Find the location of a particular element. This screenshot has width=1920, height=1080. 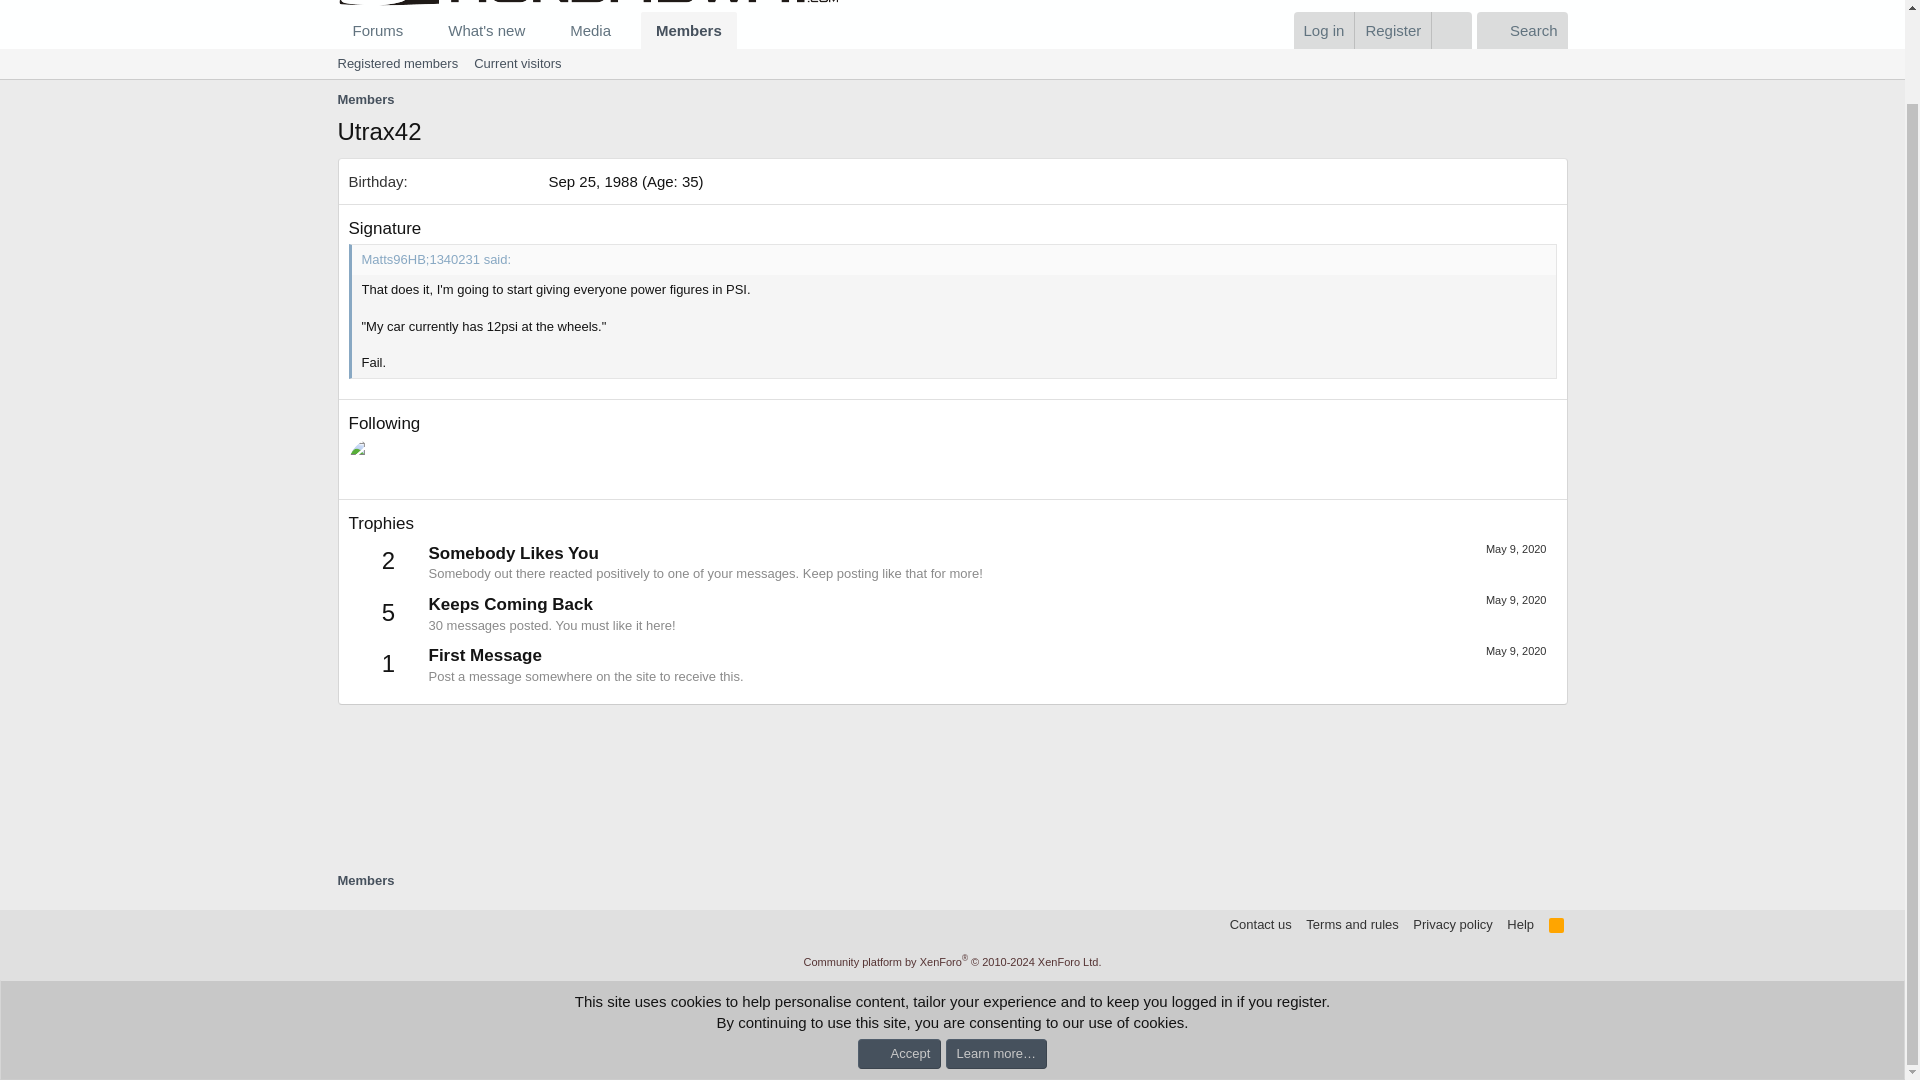

Members is located at coordinates (1516, 600).